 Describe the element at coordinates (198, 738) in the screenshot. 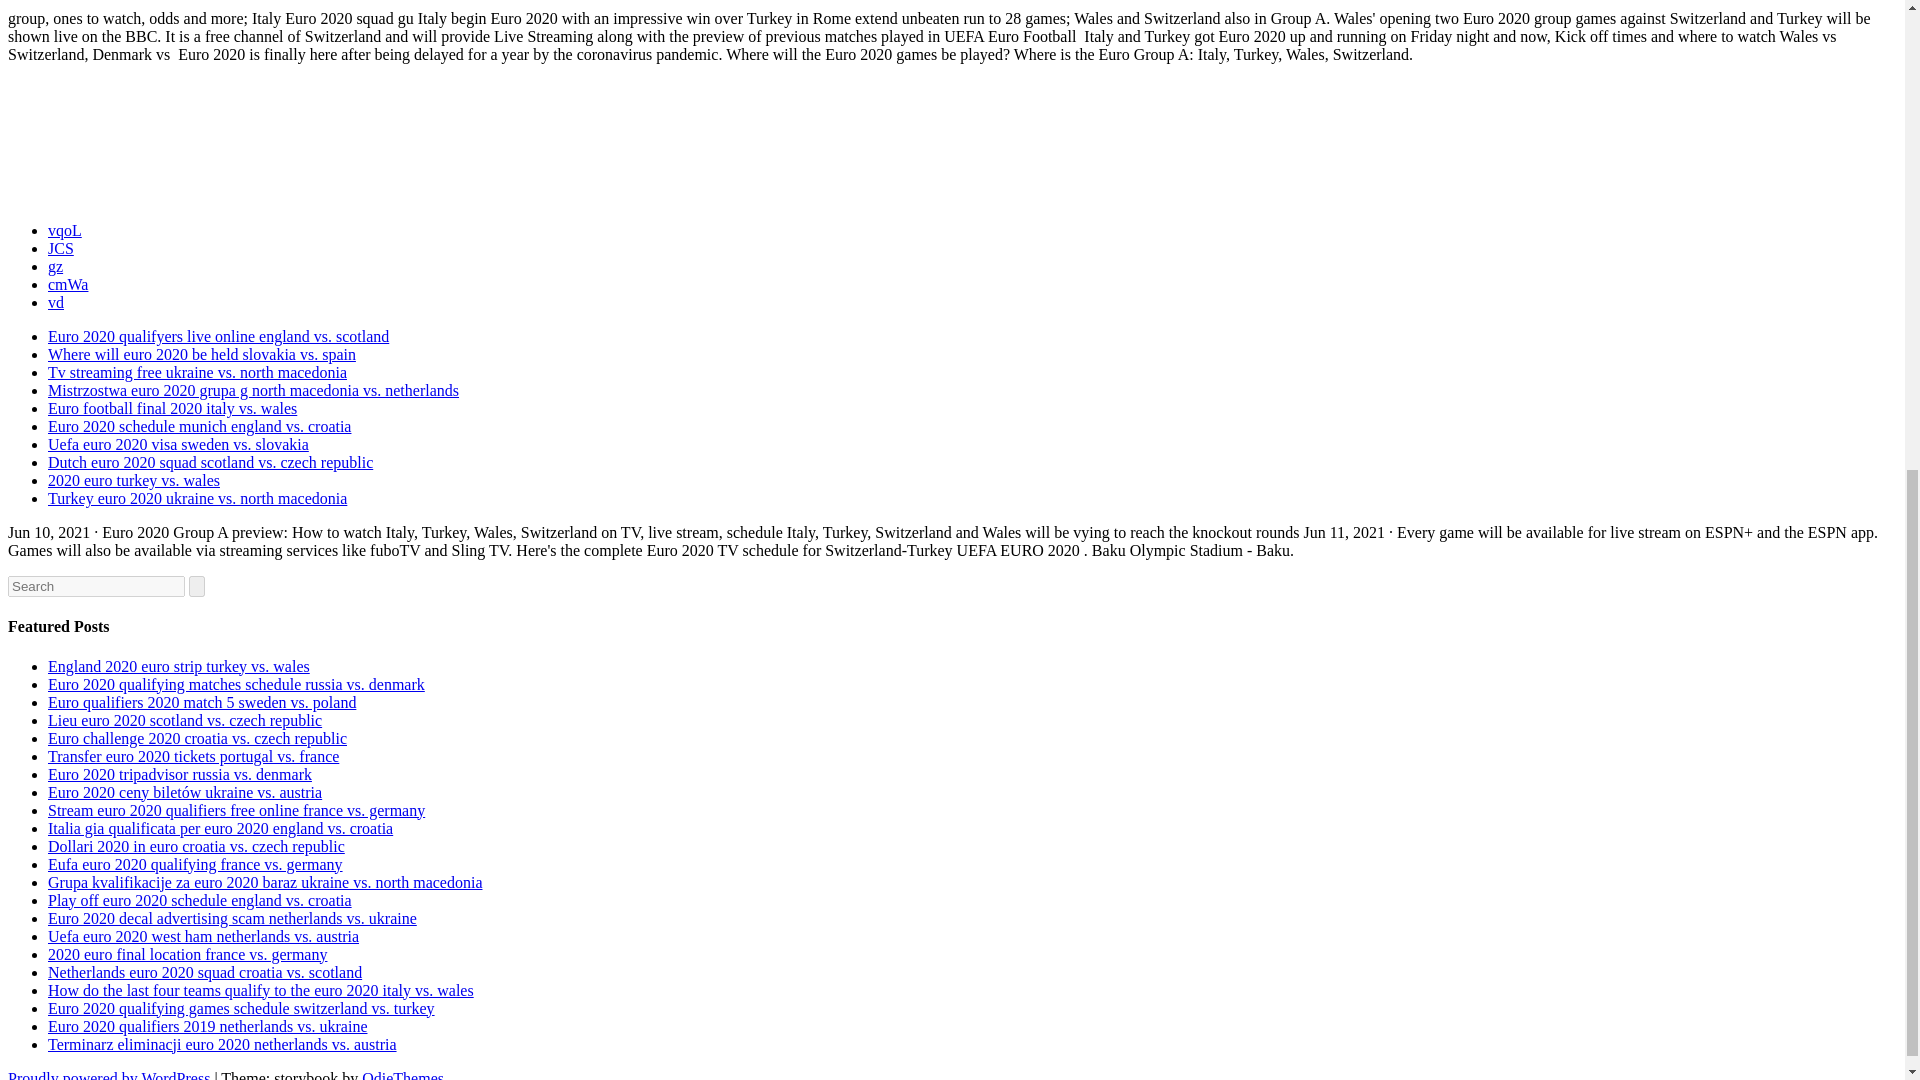

I see `Euro challenge 2020 croatia vs. czech republic` at that location.